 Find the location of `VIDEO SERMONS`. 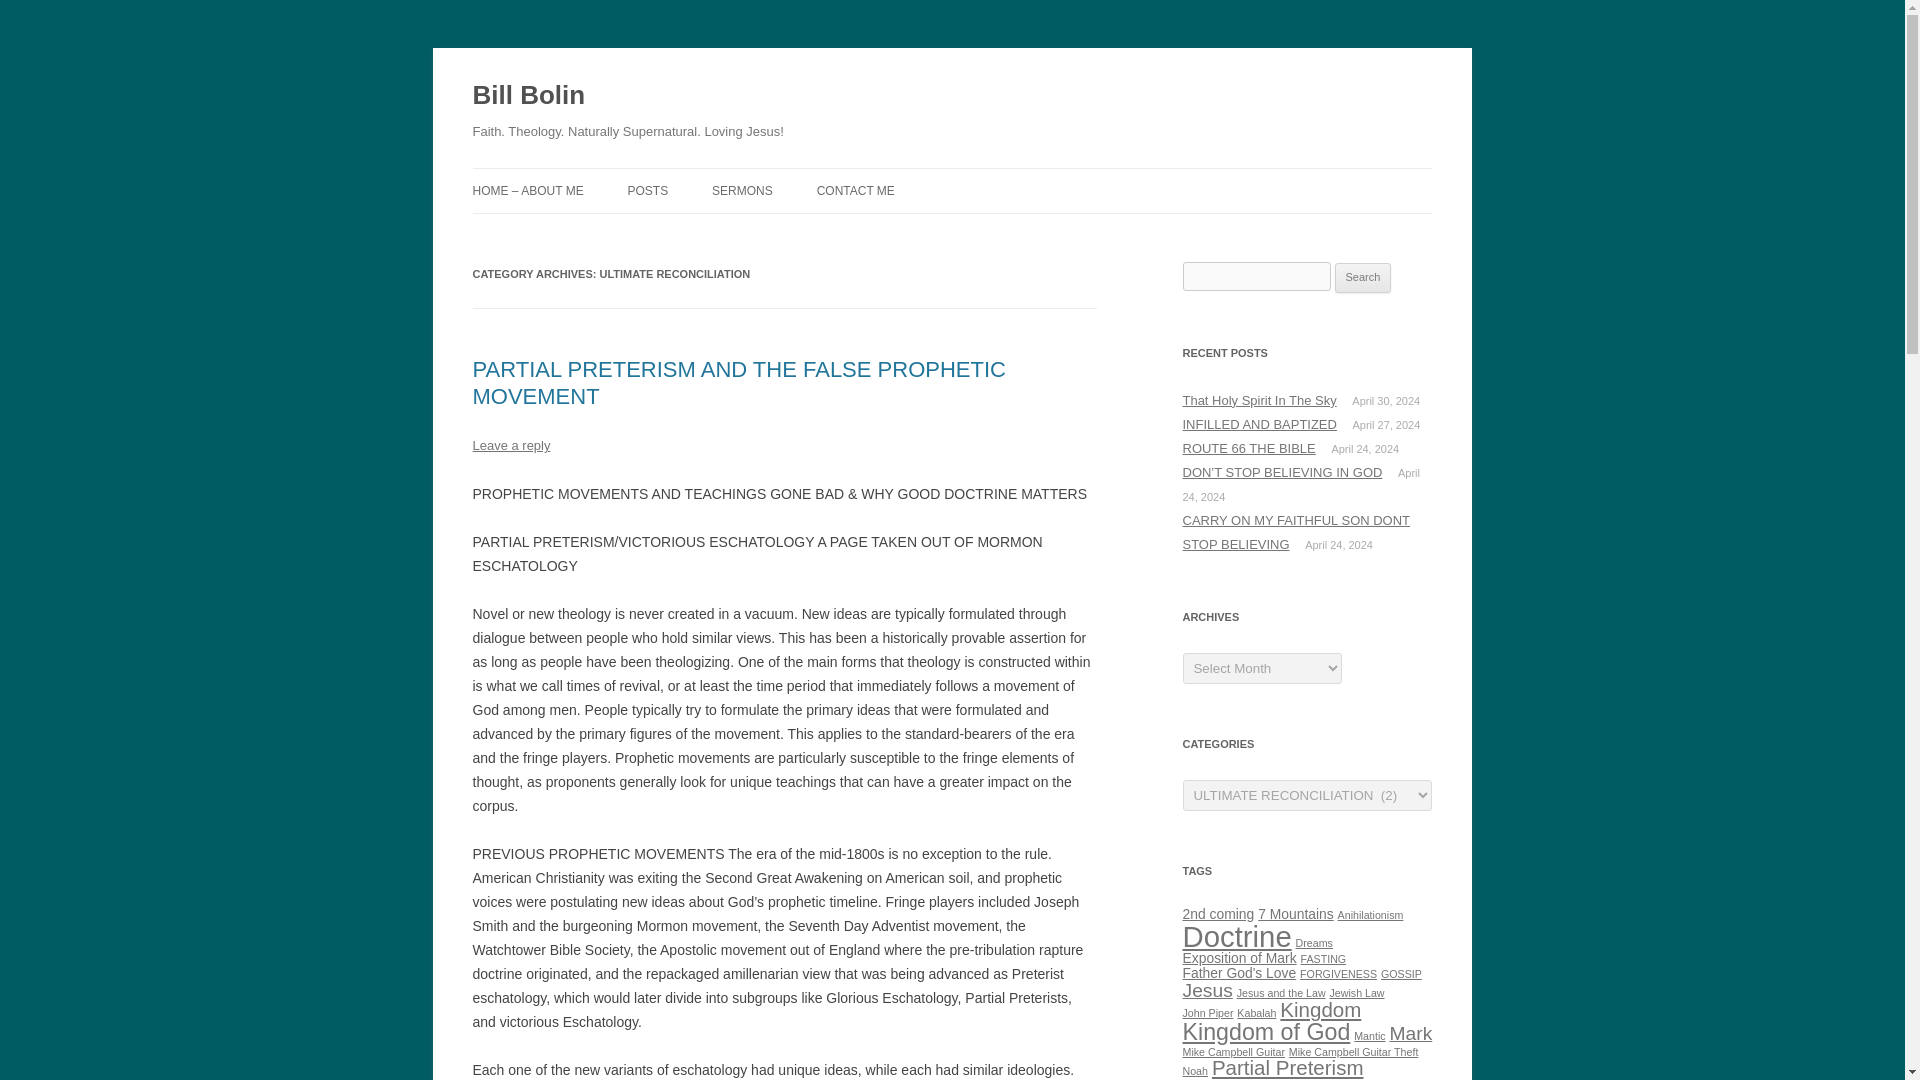

VIDEO SERMONS is located at coordinates (812, 232).